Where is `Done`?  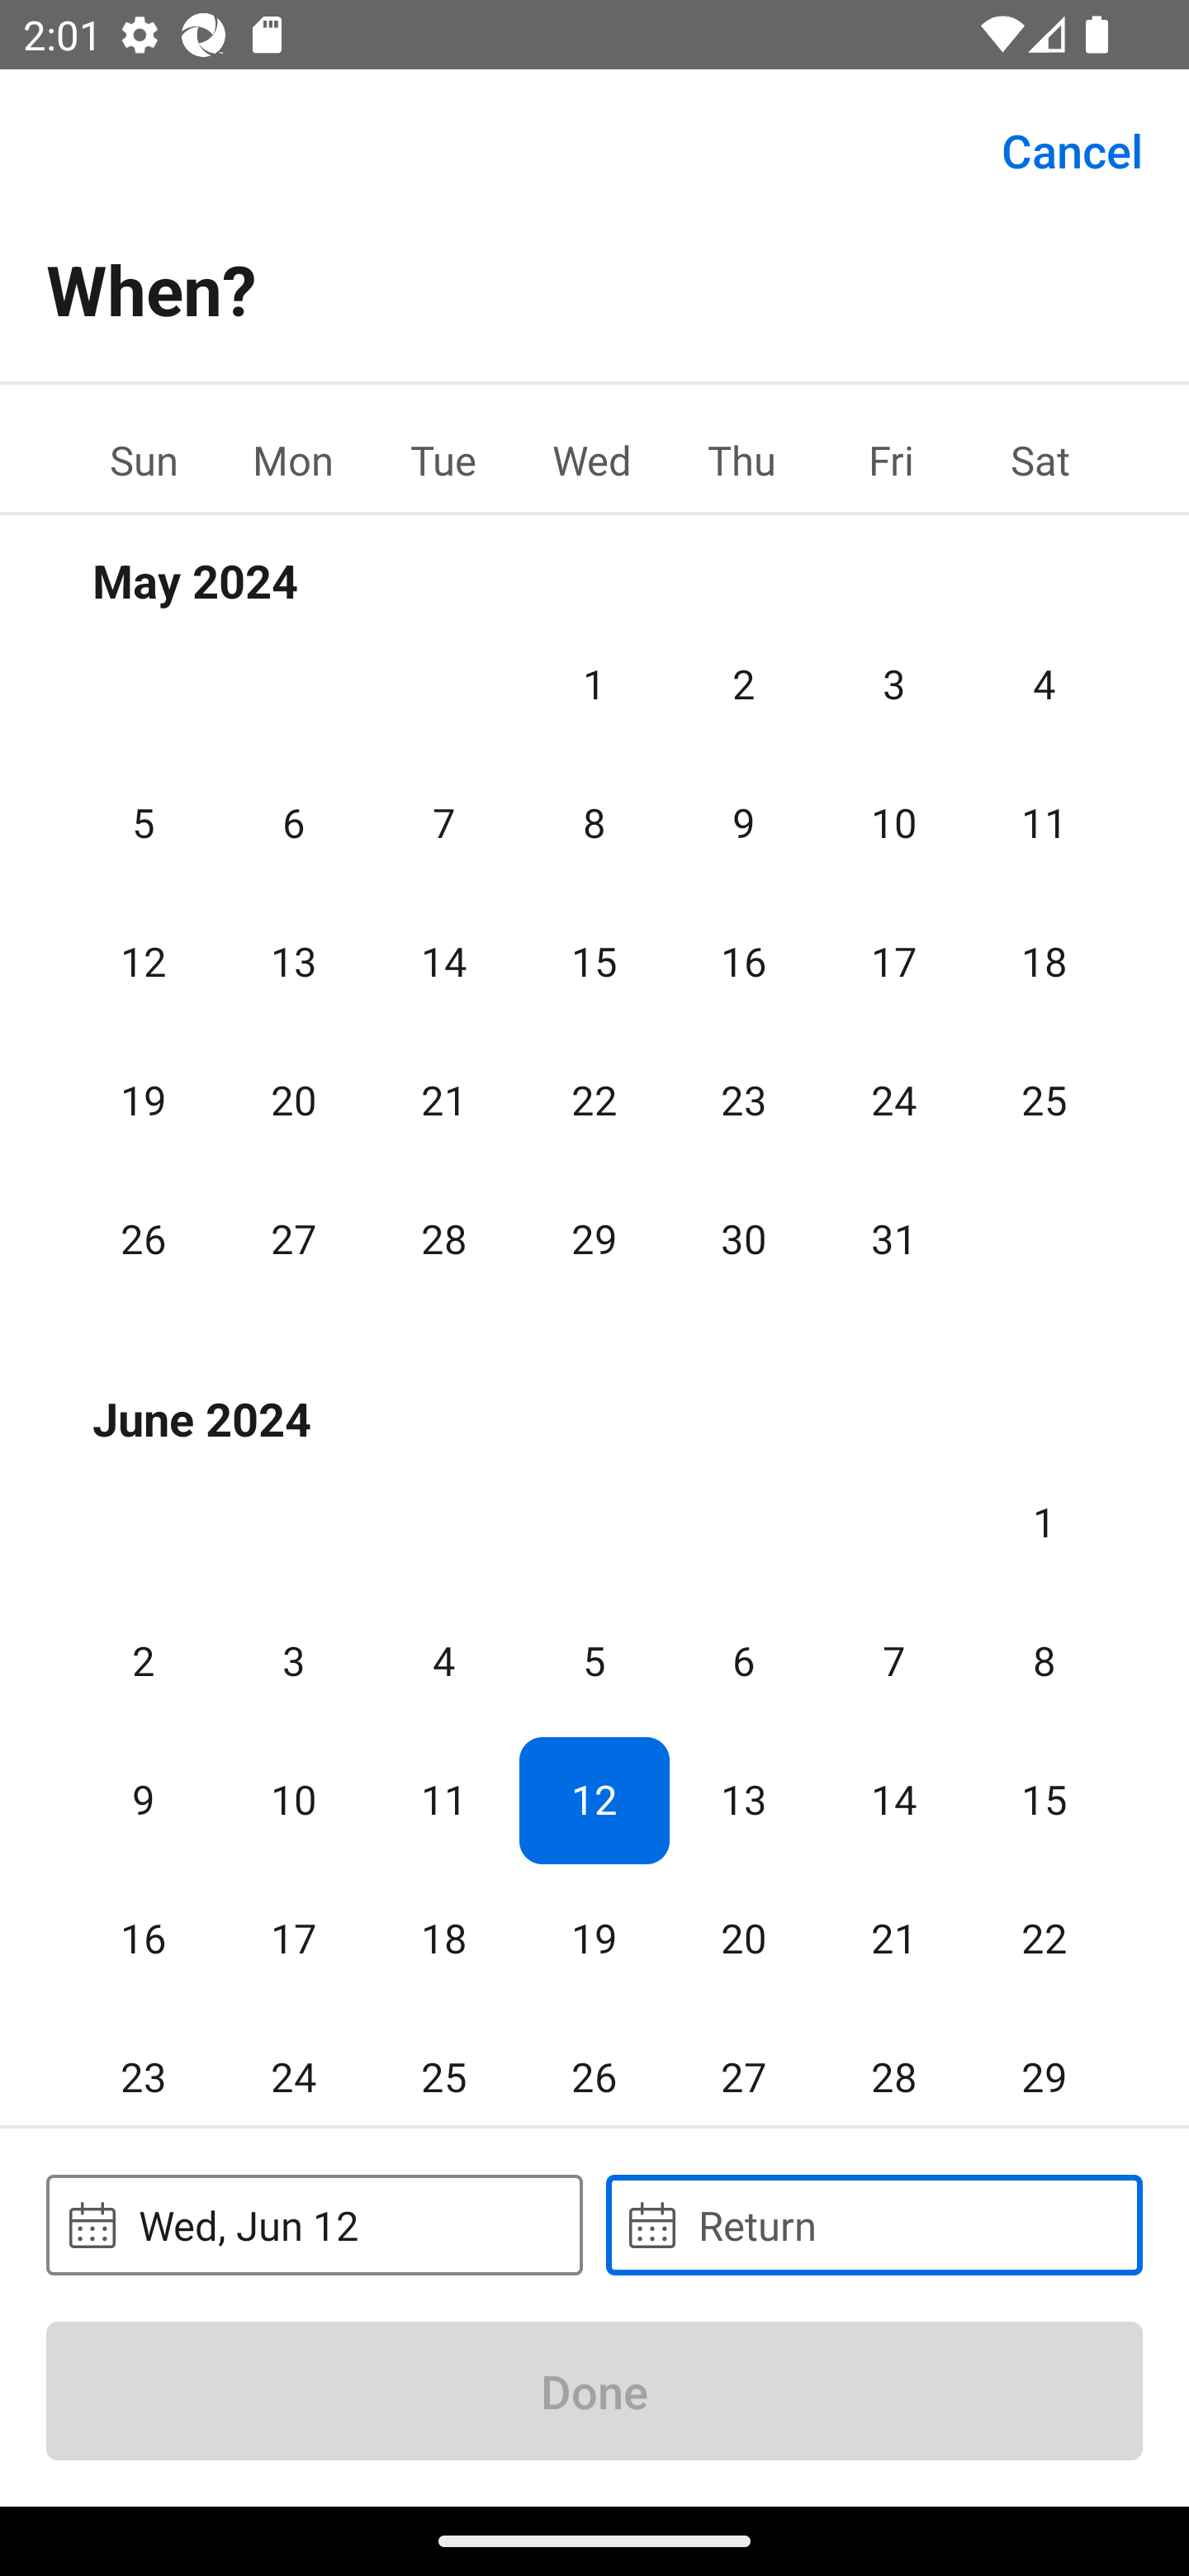
Done is located at coordinates (594, 2390).